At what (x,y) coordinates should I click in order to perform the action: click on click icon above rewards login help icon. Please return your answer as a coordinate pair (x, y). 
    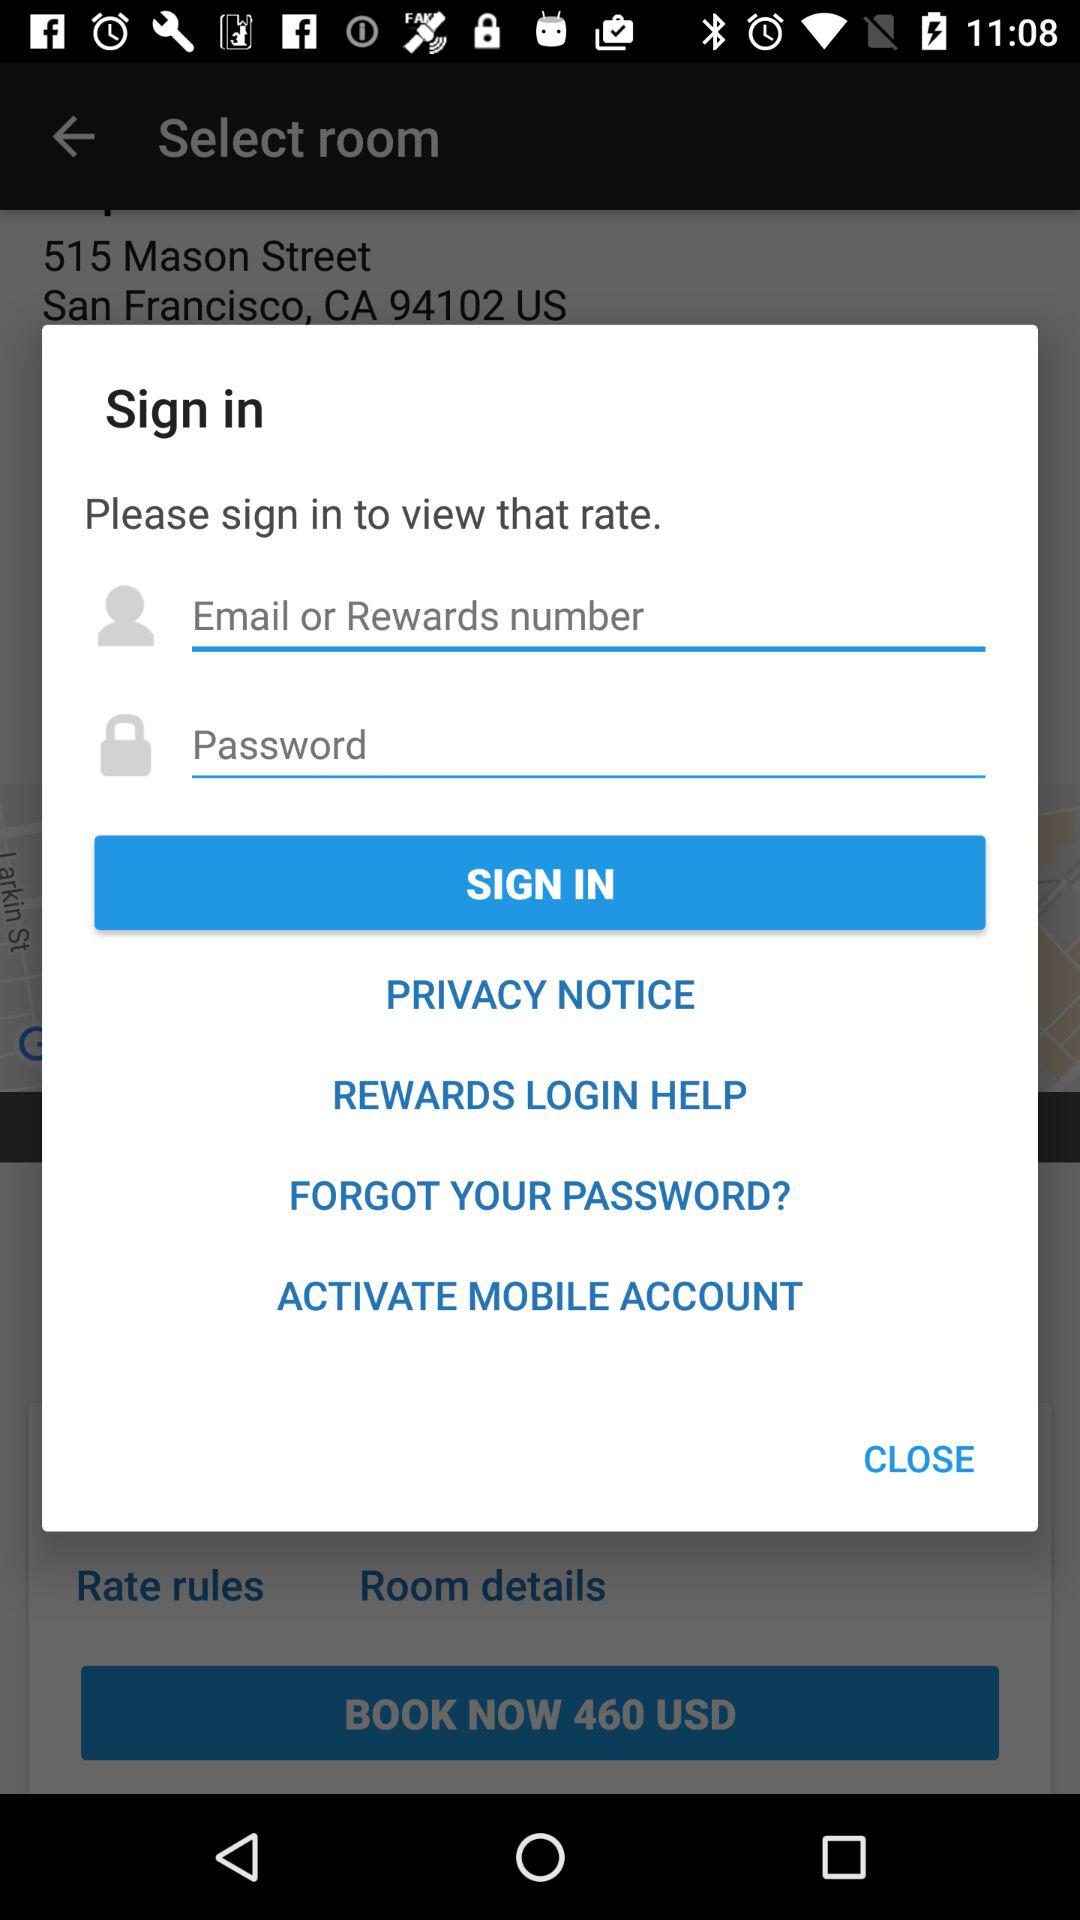
    Looking at the image, I should click on (540, 993).